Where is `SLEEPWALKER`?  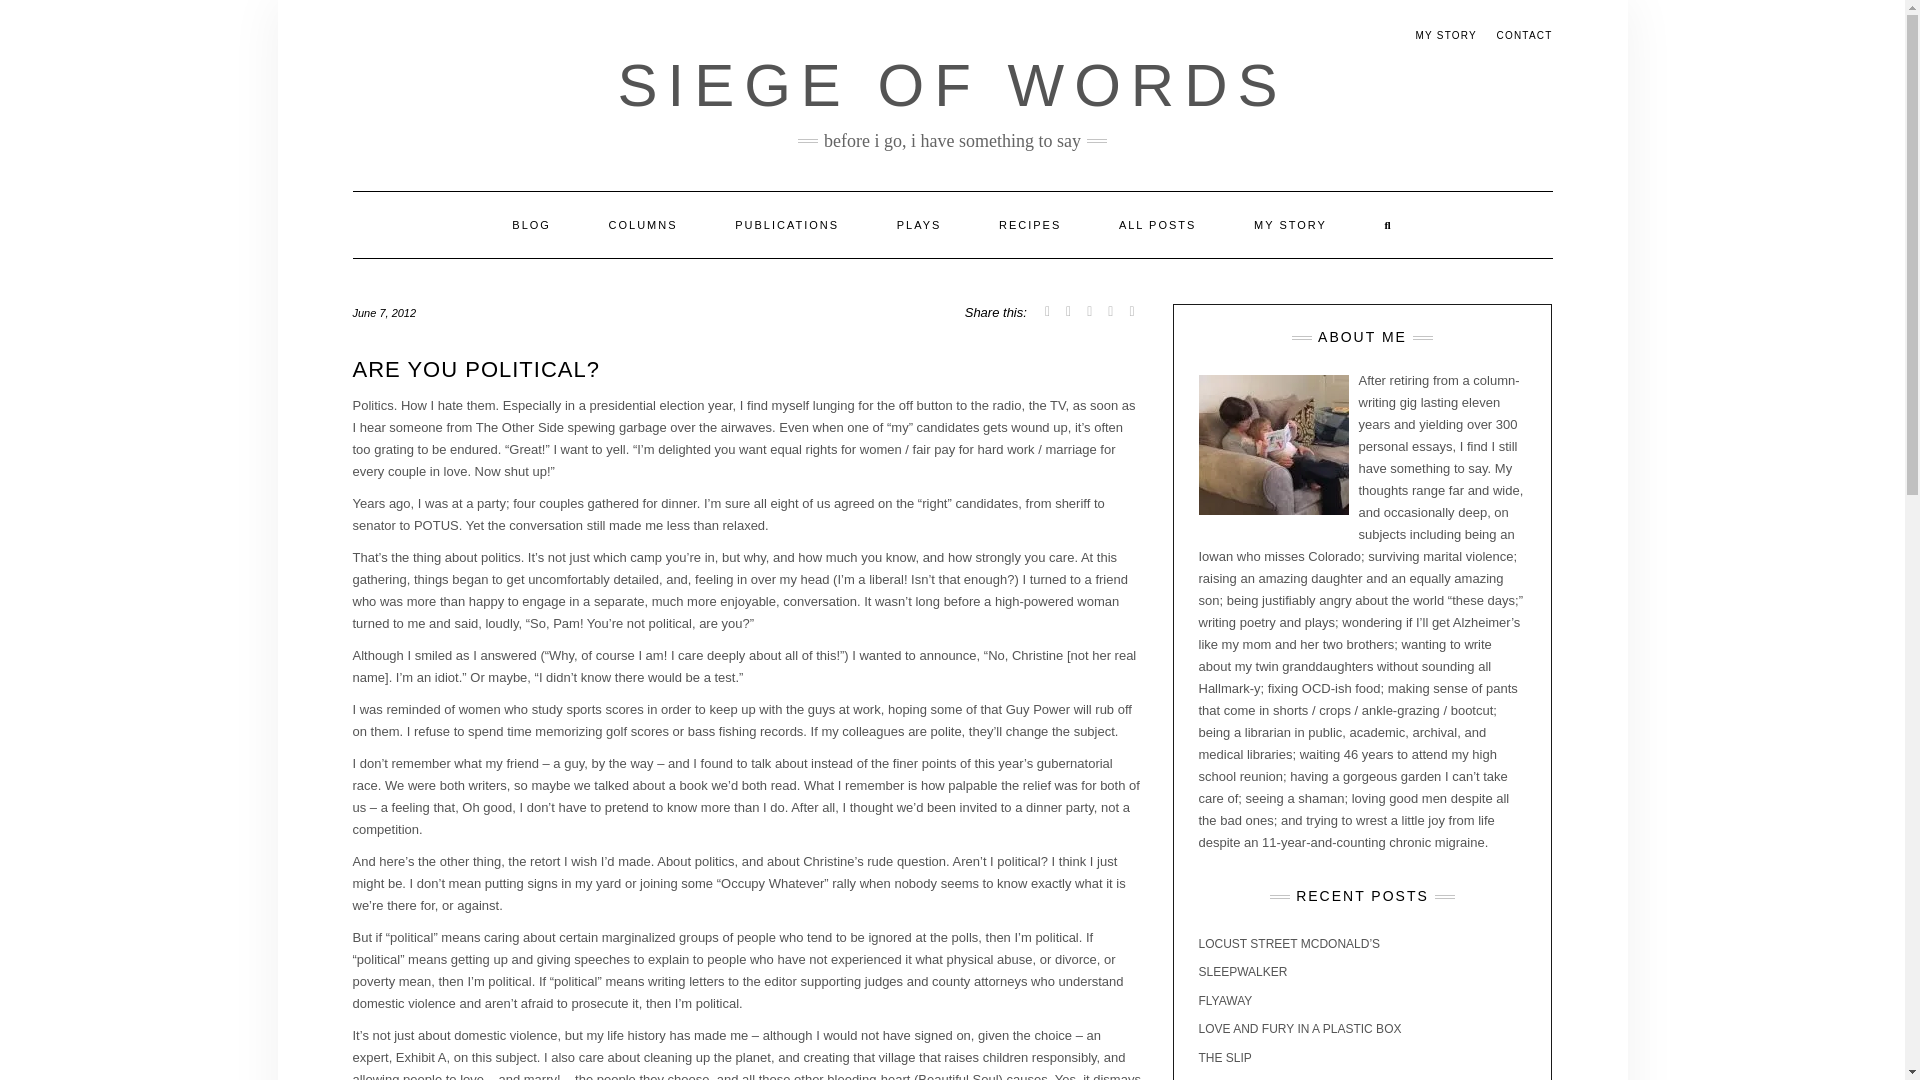
SLEEPWALKER is located at coordinates (1242, 972).